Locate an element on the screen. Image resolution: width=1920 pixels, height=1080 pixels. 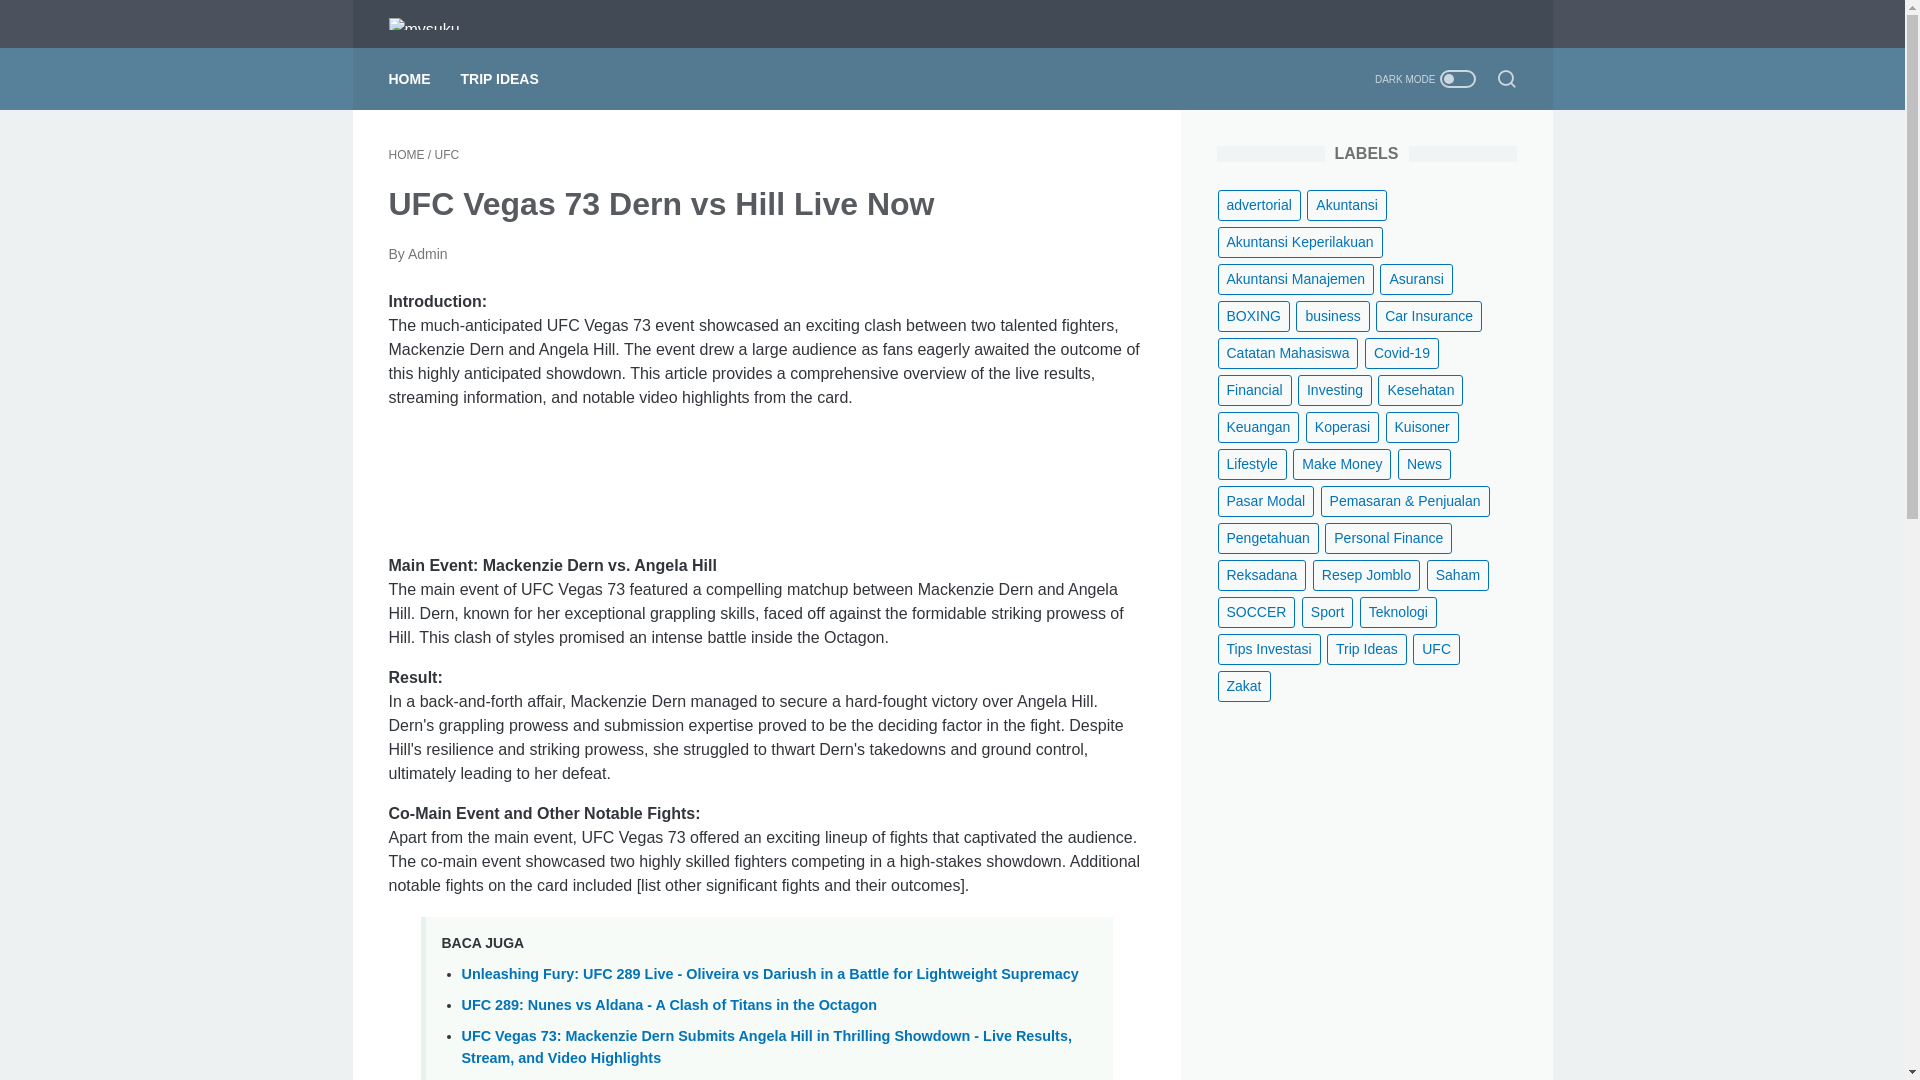
advertorial is located at coordinates (1259, 206).